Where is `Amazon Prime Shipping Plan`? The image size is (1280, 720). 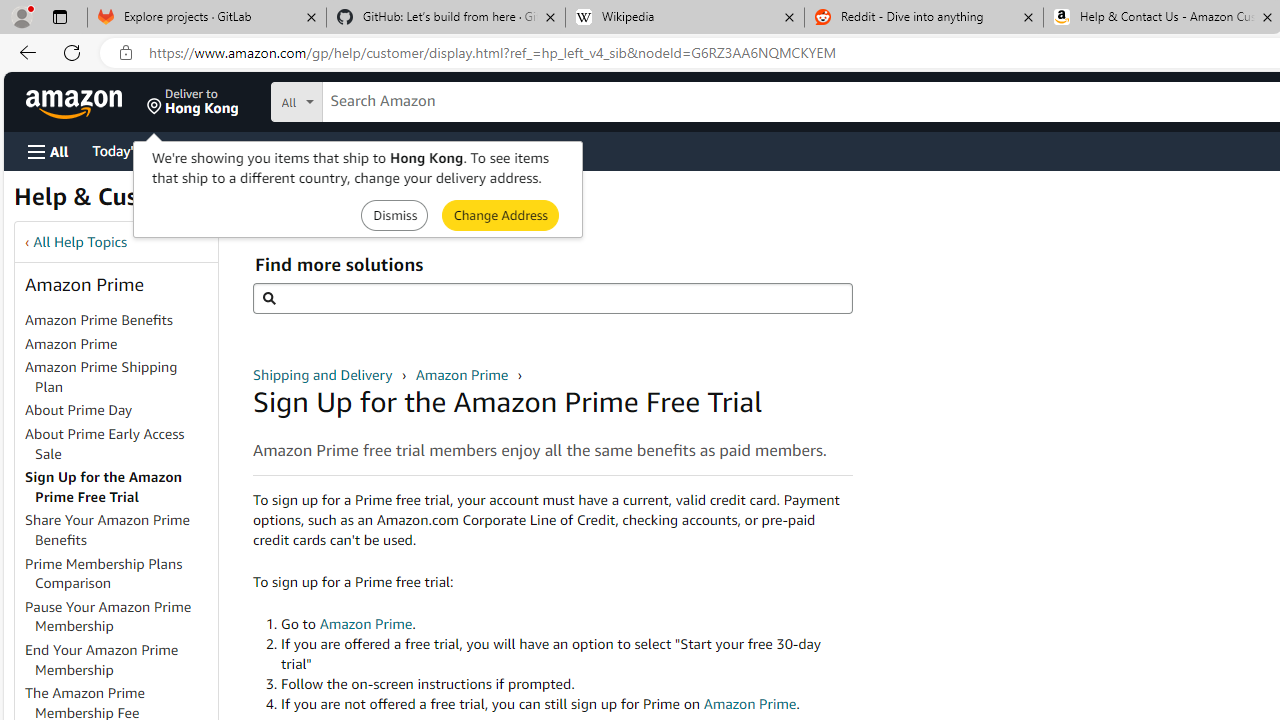 Amazon Prime Shipping Plan is located at coordinates (120, 378).